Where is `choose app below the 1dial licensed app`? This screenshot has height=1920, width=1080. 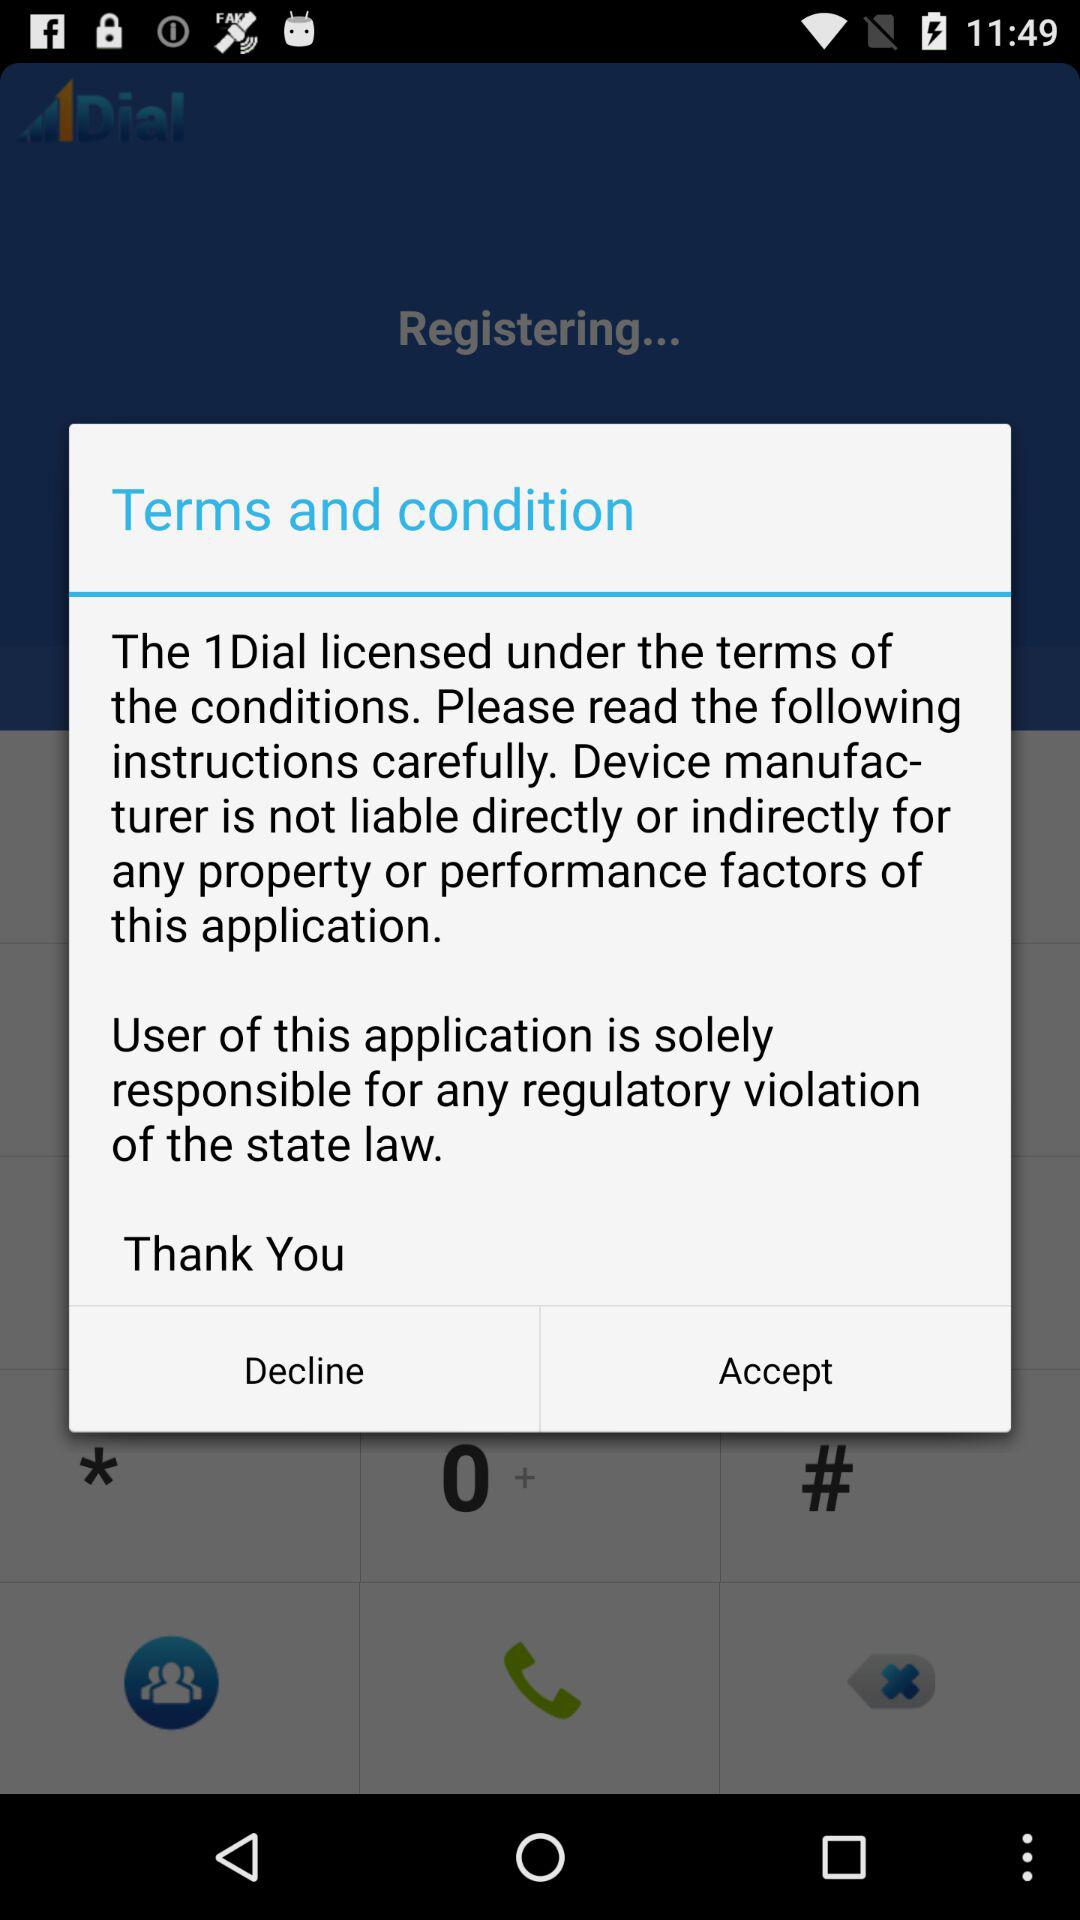
choose app below the 1dial licensed app is located at coordinates (304, 1369).